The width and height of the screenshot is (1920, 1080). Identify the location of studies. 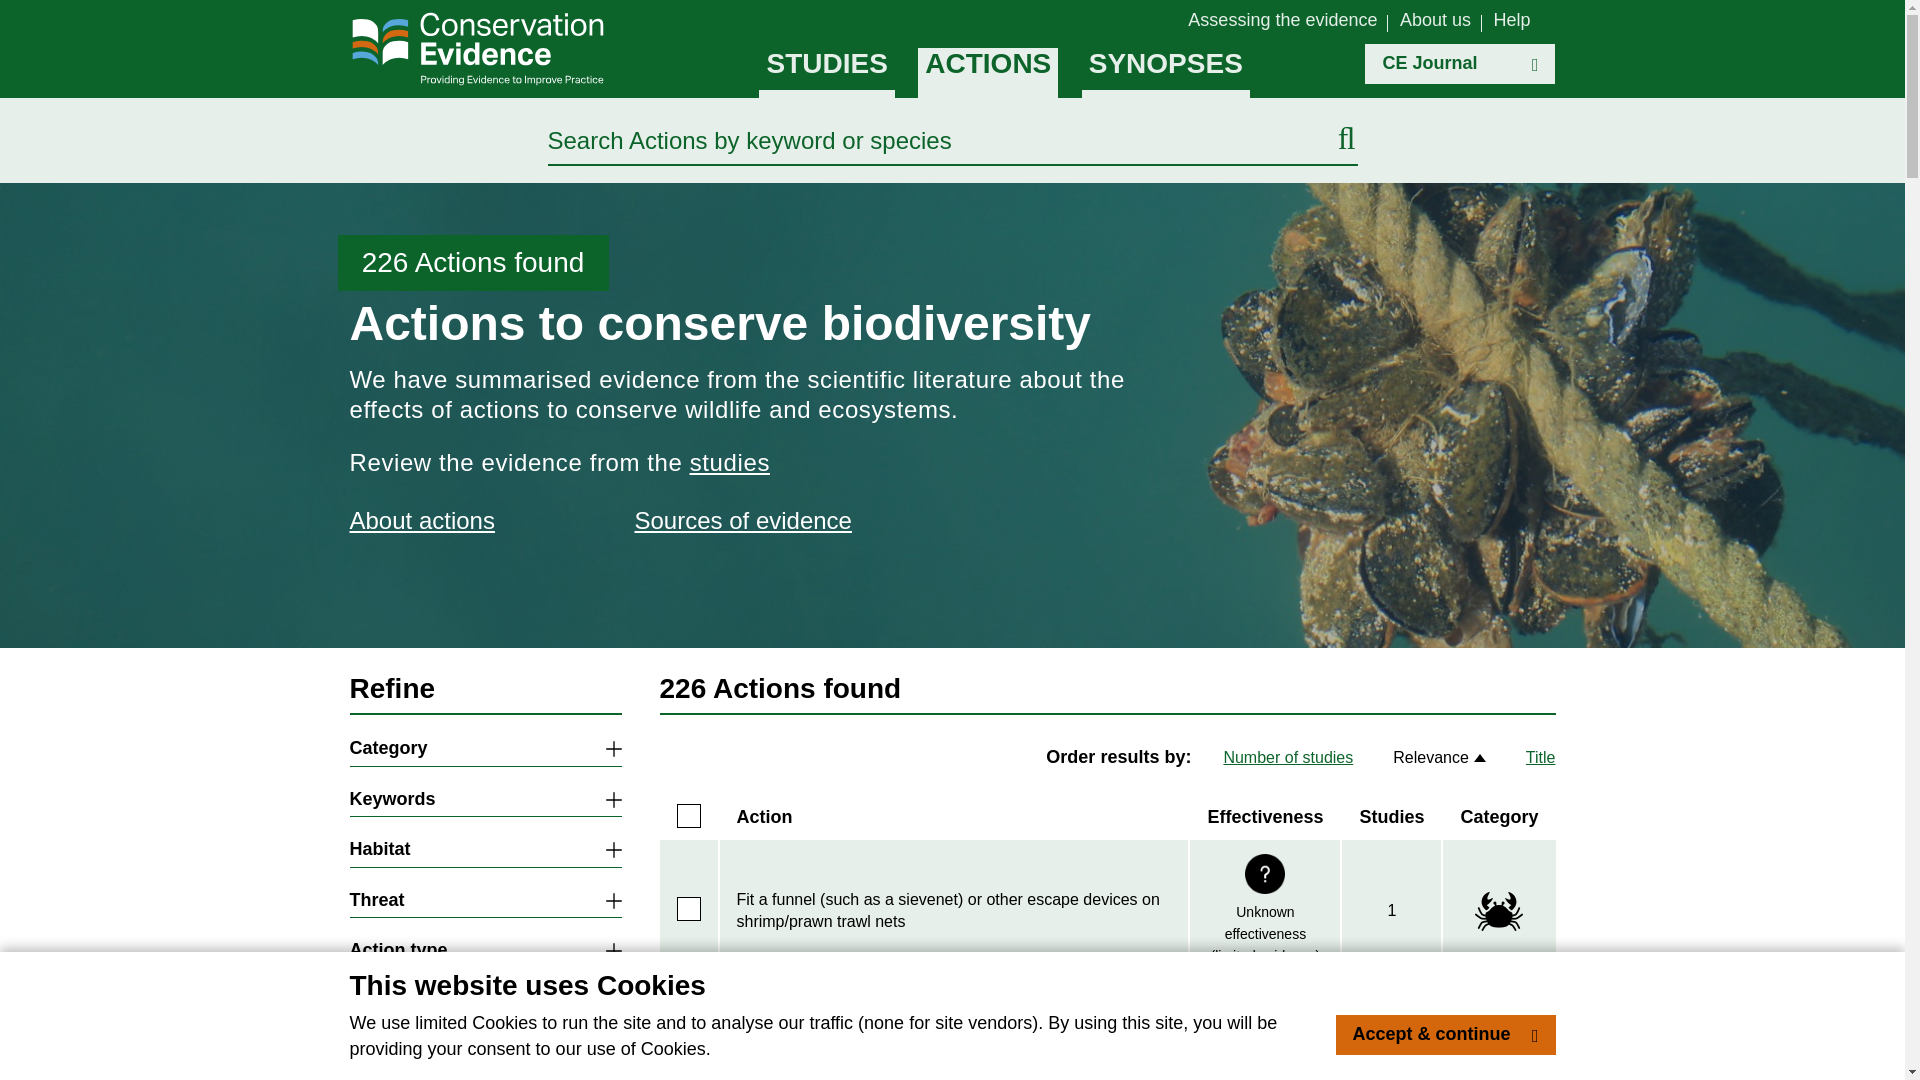
(729, 462).